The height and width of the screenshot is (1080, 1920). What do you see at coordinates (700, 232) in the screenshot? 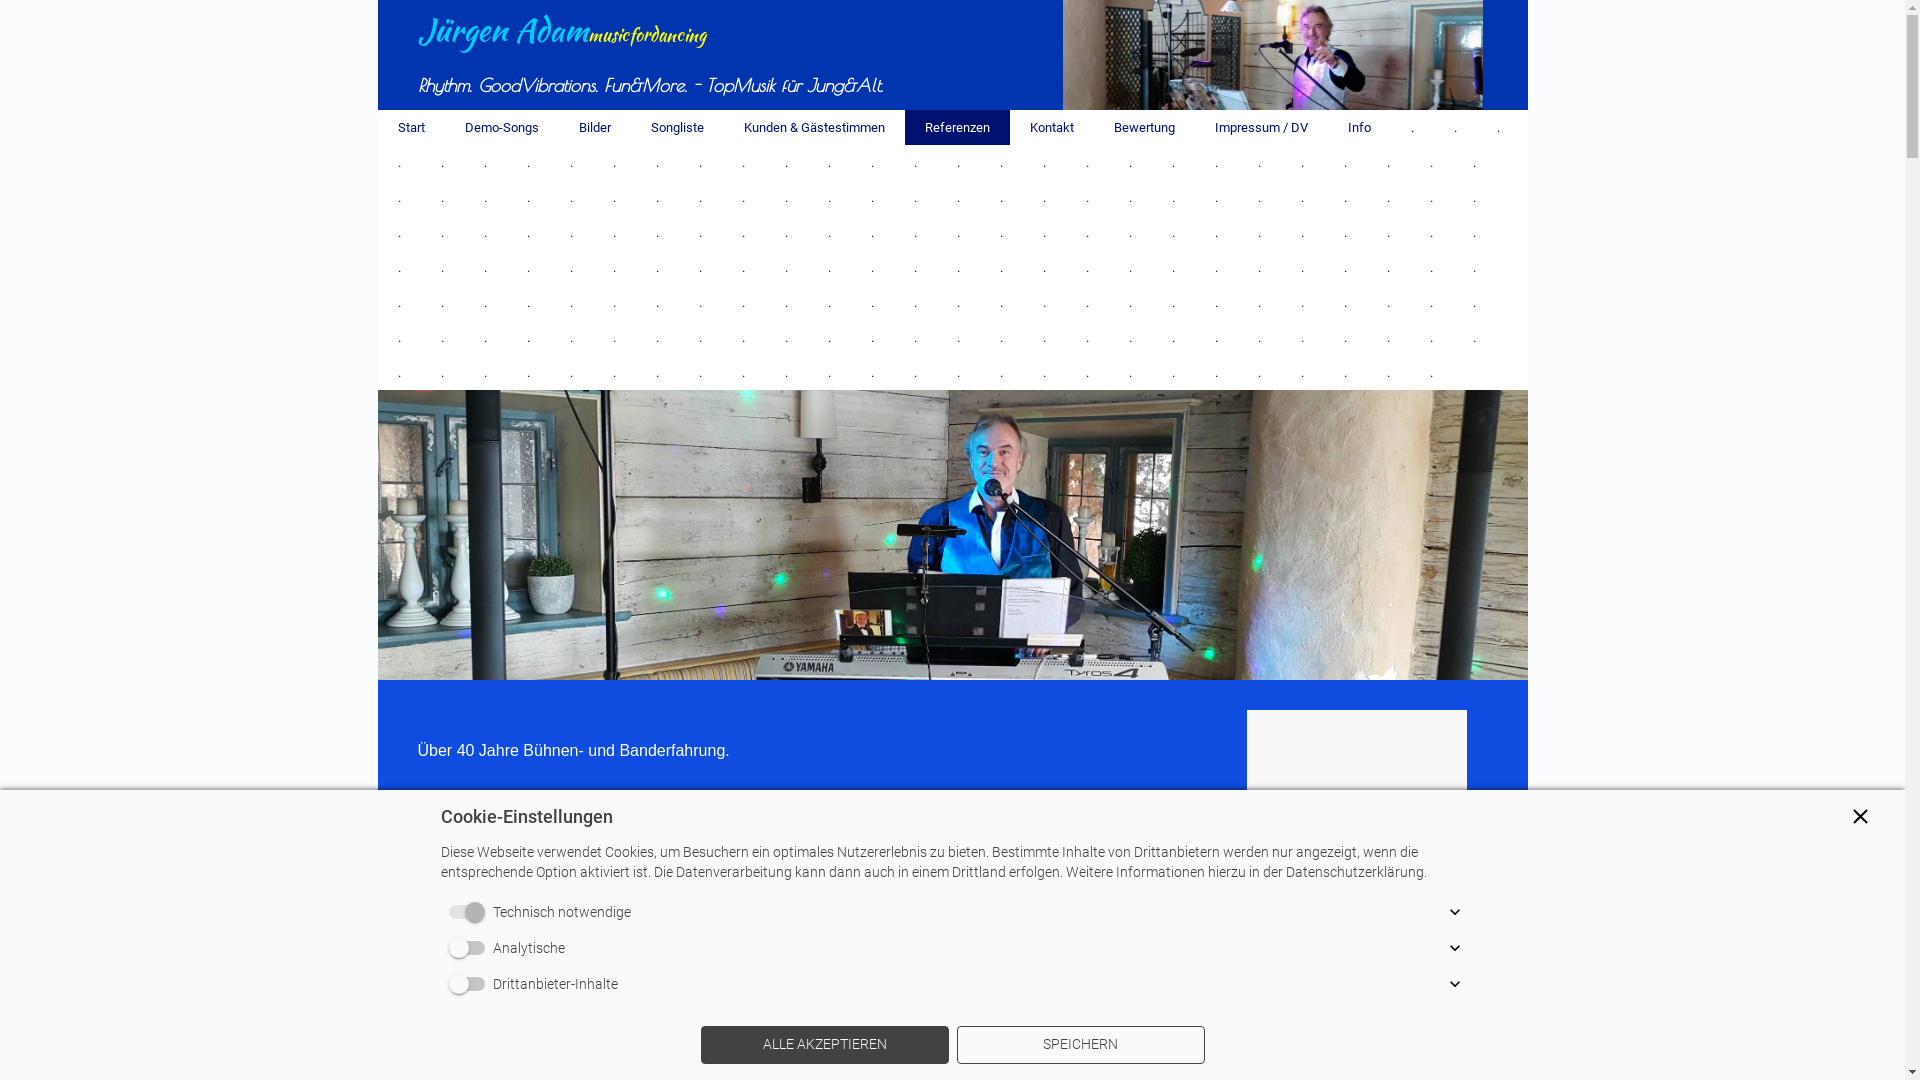
I see `.` at bounding box center [700, 232].